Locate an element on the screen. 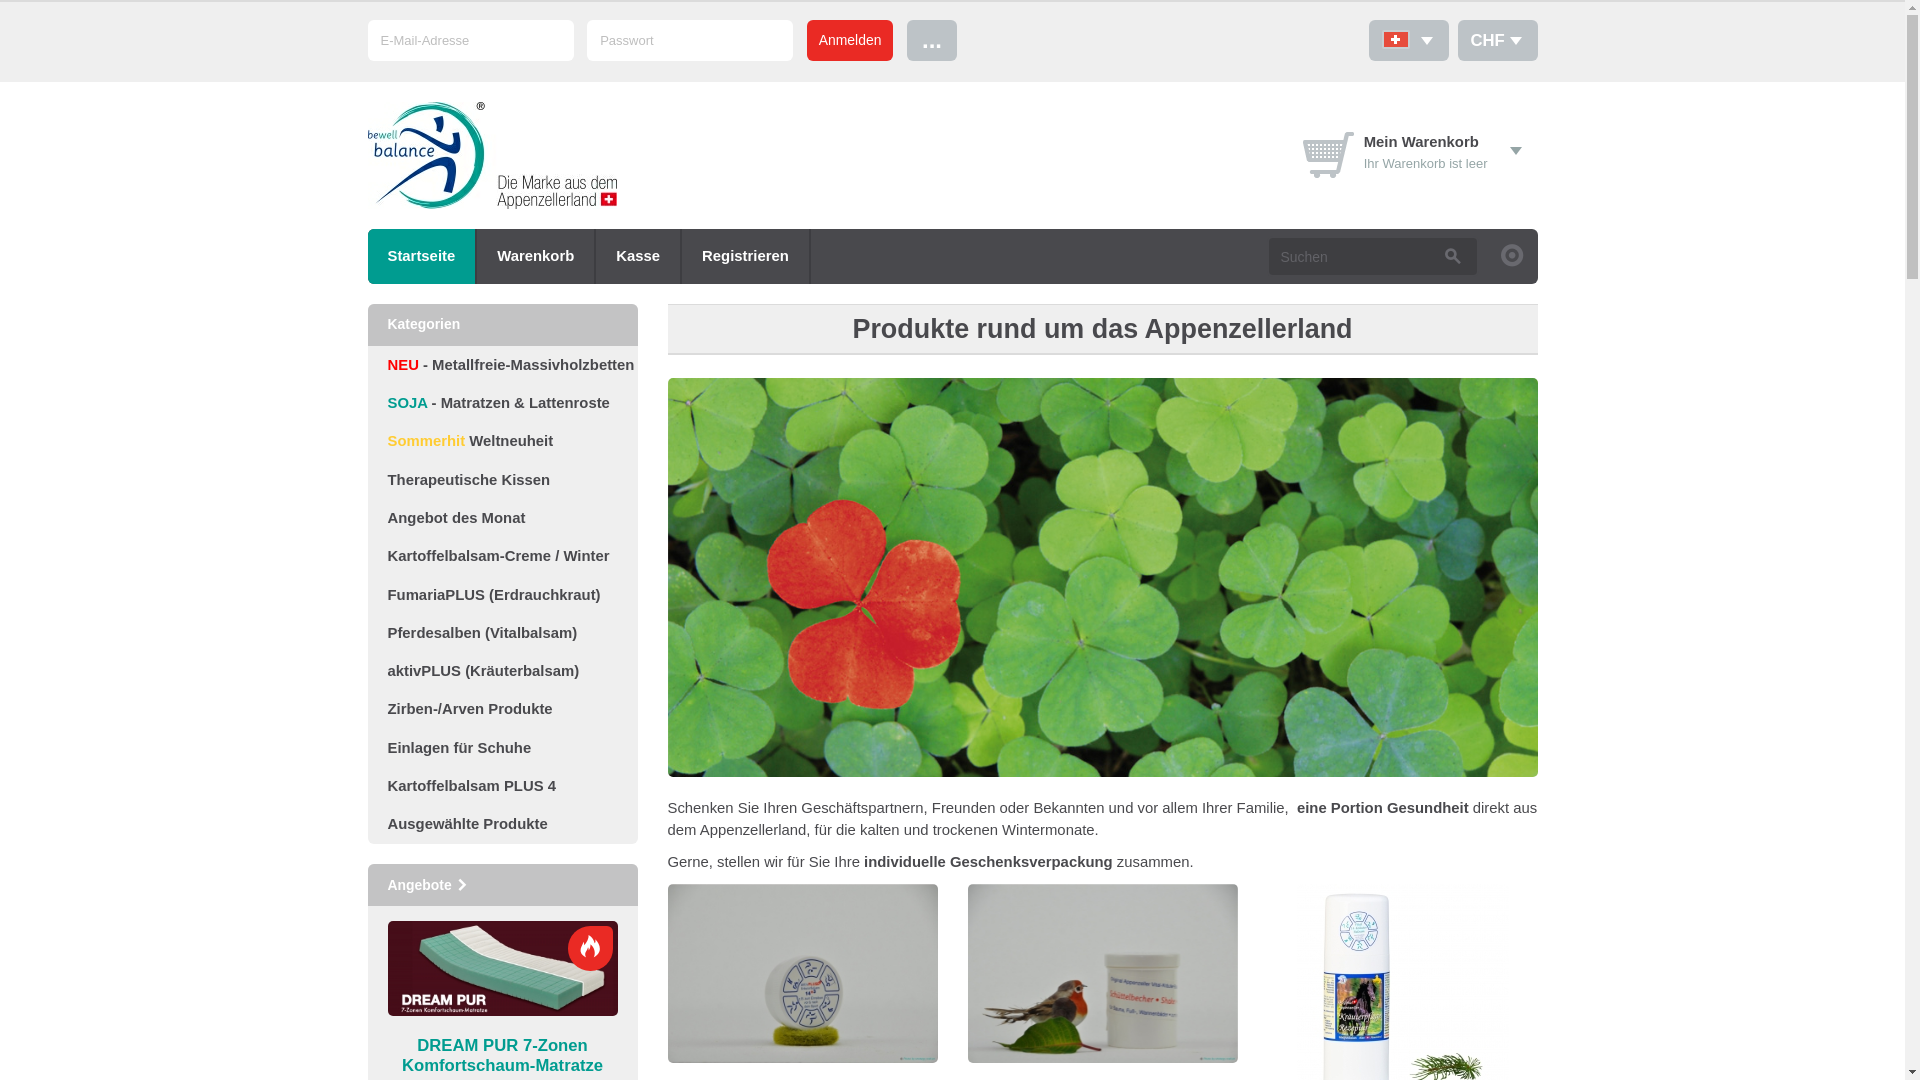 Image resolution: width=1920 pixels, height=1080 pixels. DREAM PUR 7-Zonen Komfortschaum-Matratze is located at coordinates (502, 1056).